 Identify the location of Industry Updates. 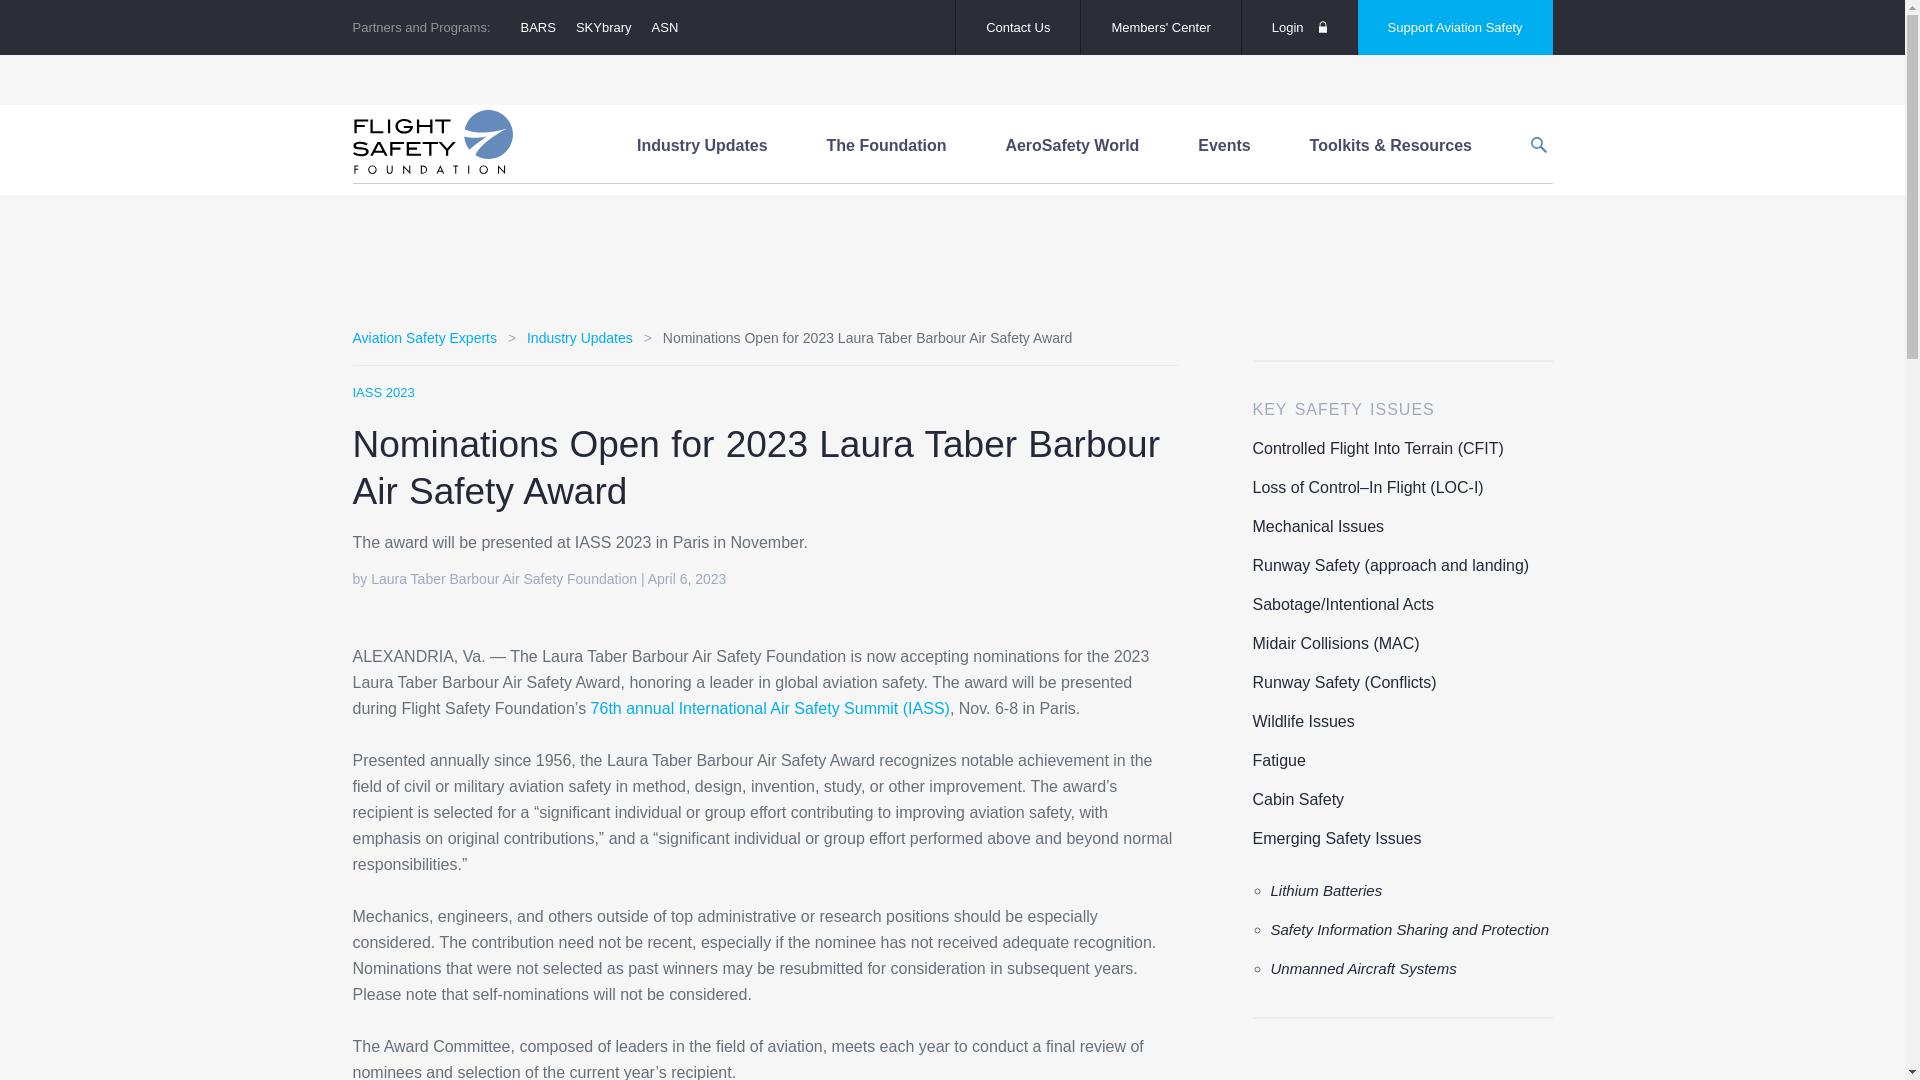
(702, 146).